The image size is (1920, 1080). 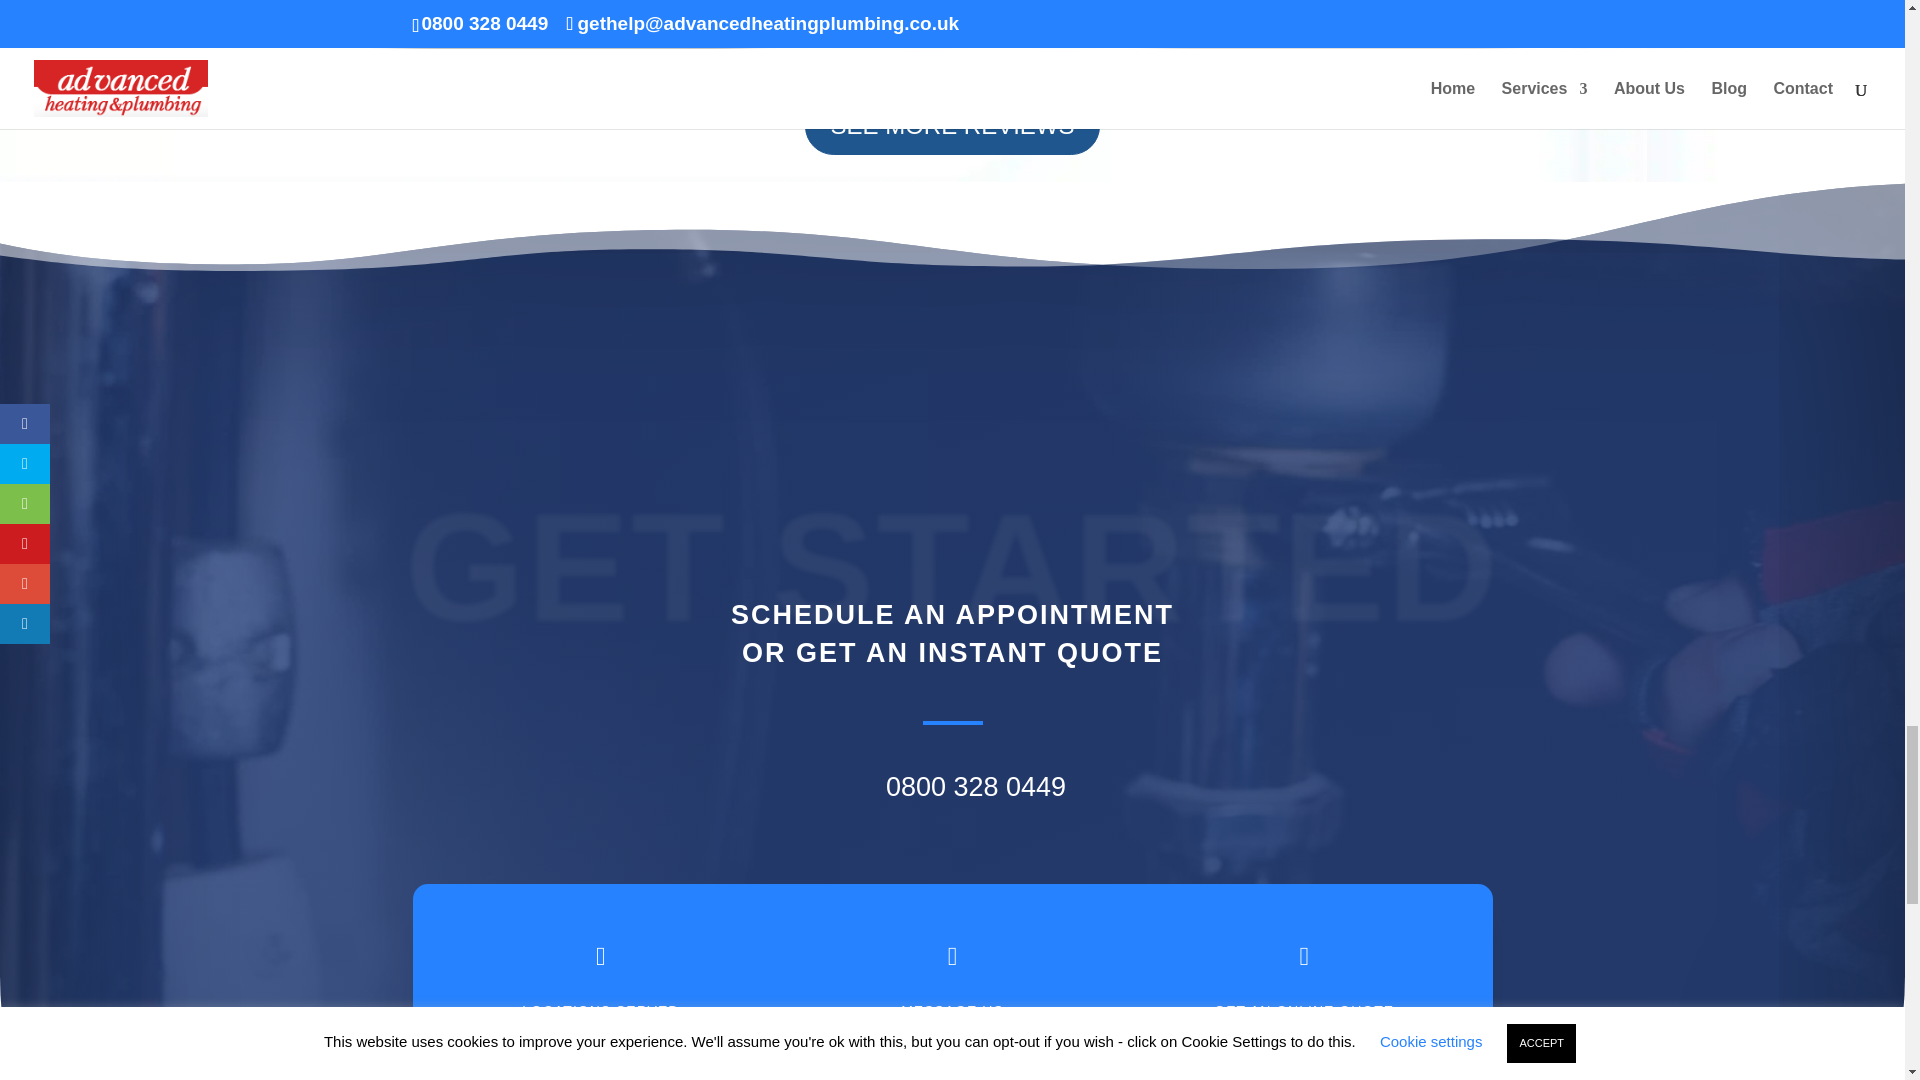 What do you see at coordinates (975, 787) in the screenshot?
I see `0800 328 0449` at bounding box center [975, 787].